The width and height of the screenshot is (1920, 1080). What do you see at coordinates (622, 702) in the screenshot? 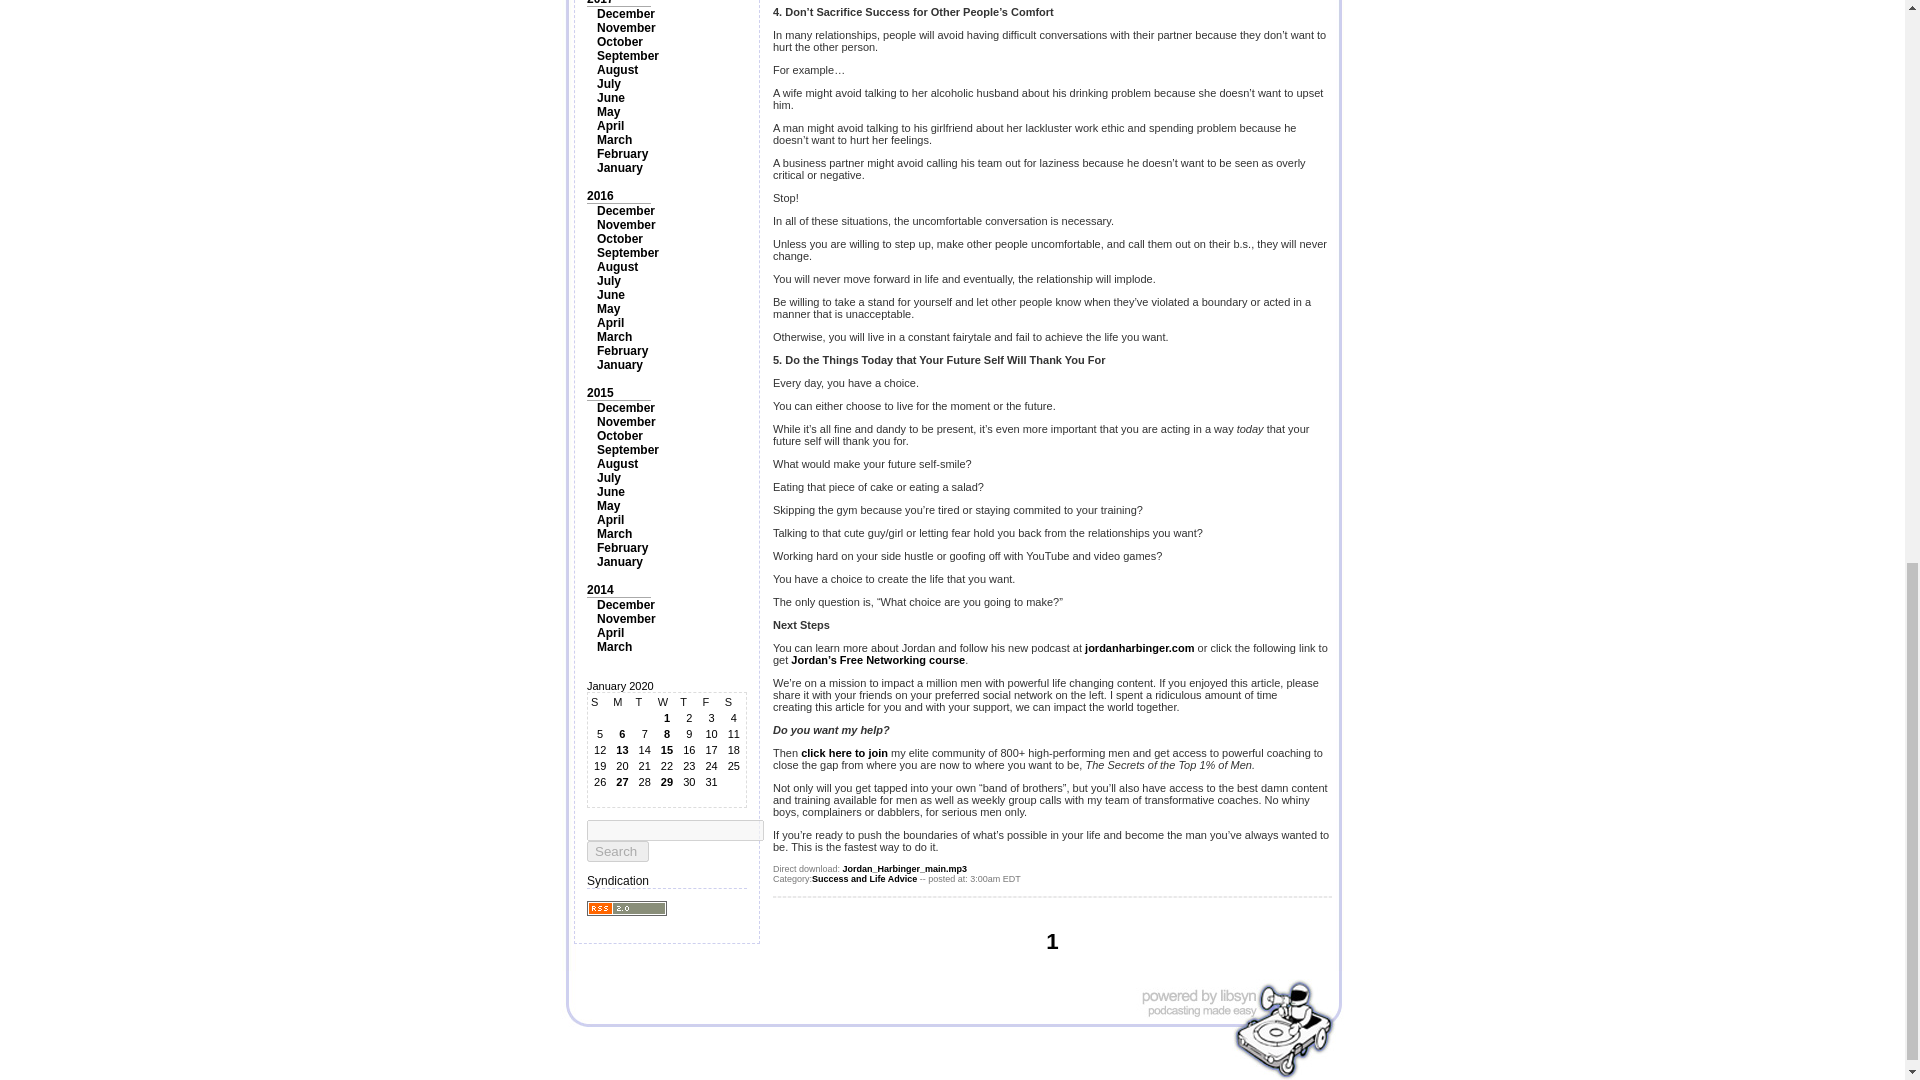
I see `Monday` at bounding box center [622, 702].